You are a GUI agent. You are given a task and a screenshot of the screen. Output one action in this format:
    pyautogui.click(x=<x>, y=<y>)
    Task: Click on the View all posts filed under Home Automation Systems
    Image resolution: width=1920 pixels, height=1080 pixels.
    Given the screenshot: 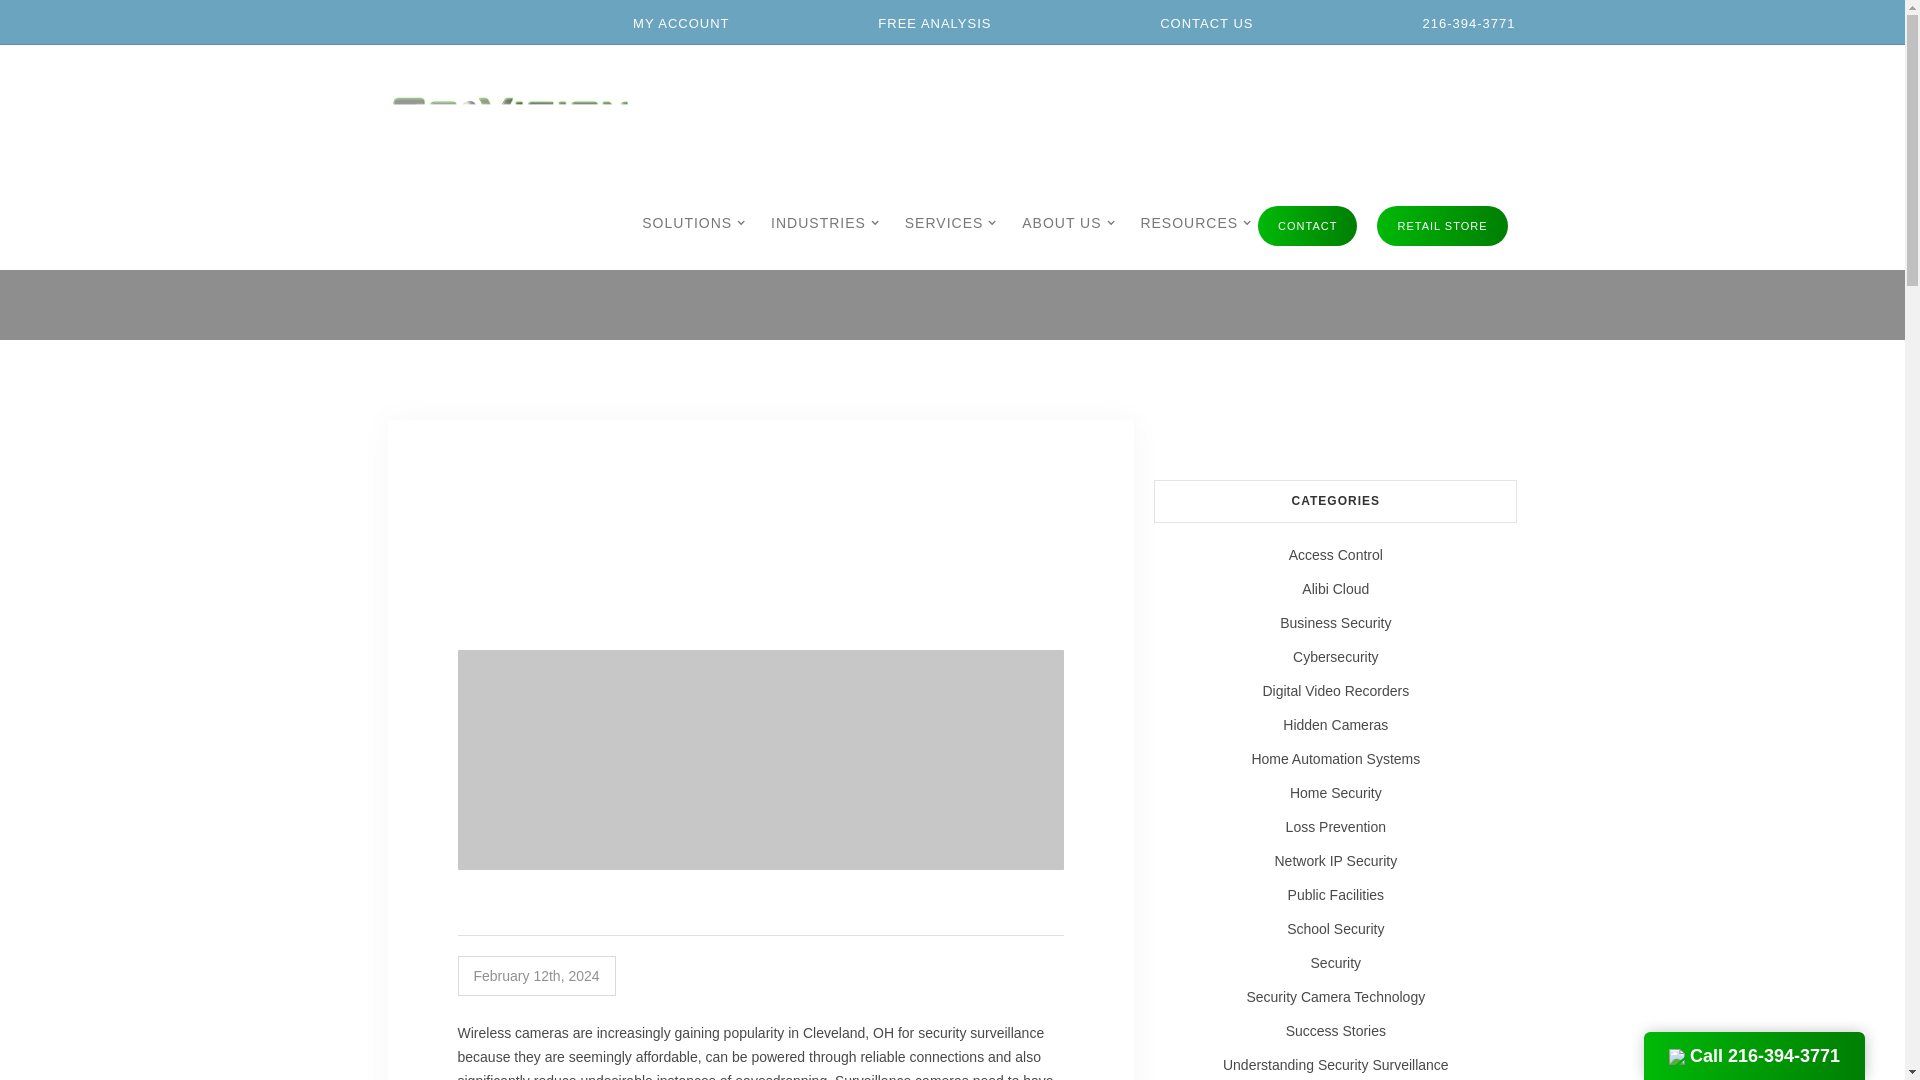 What is the action you would take?
    pyautogui.click(x=1334, y=759)
    